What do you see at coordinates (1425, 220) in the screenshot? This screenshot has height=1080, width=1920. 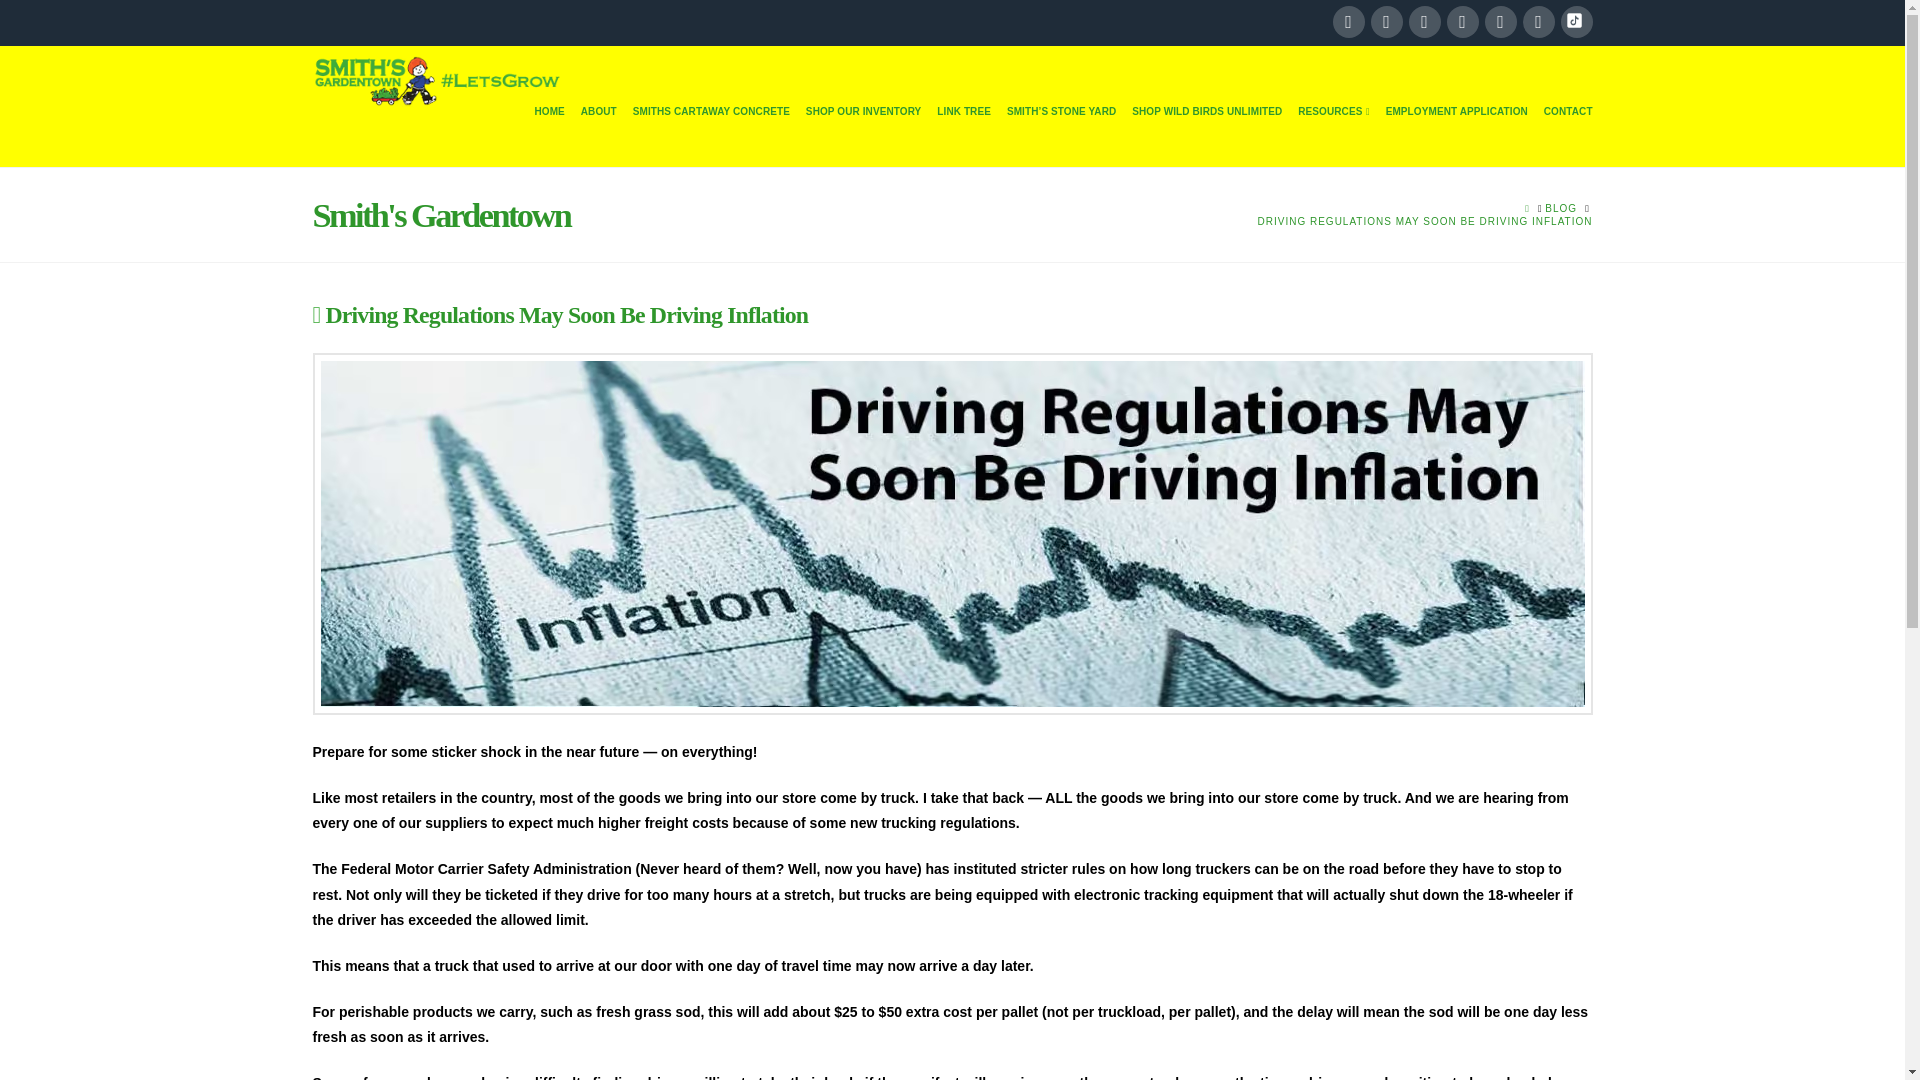 I see `You Are Here` at bounding box center [1425, 220].